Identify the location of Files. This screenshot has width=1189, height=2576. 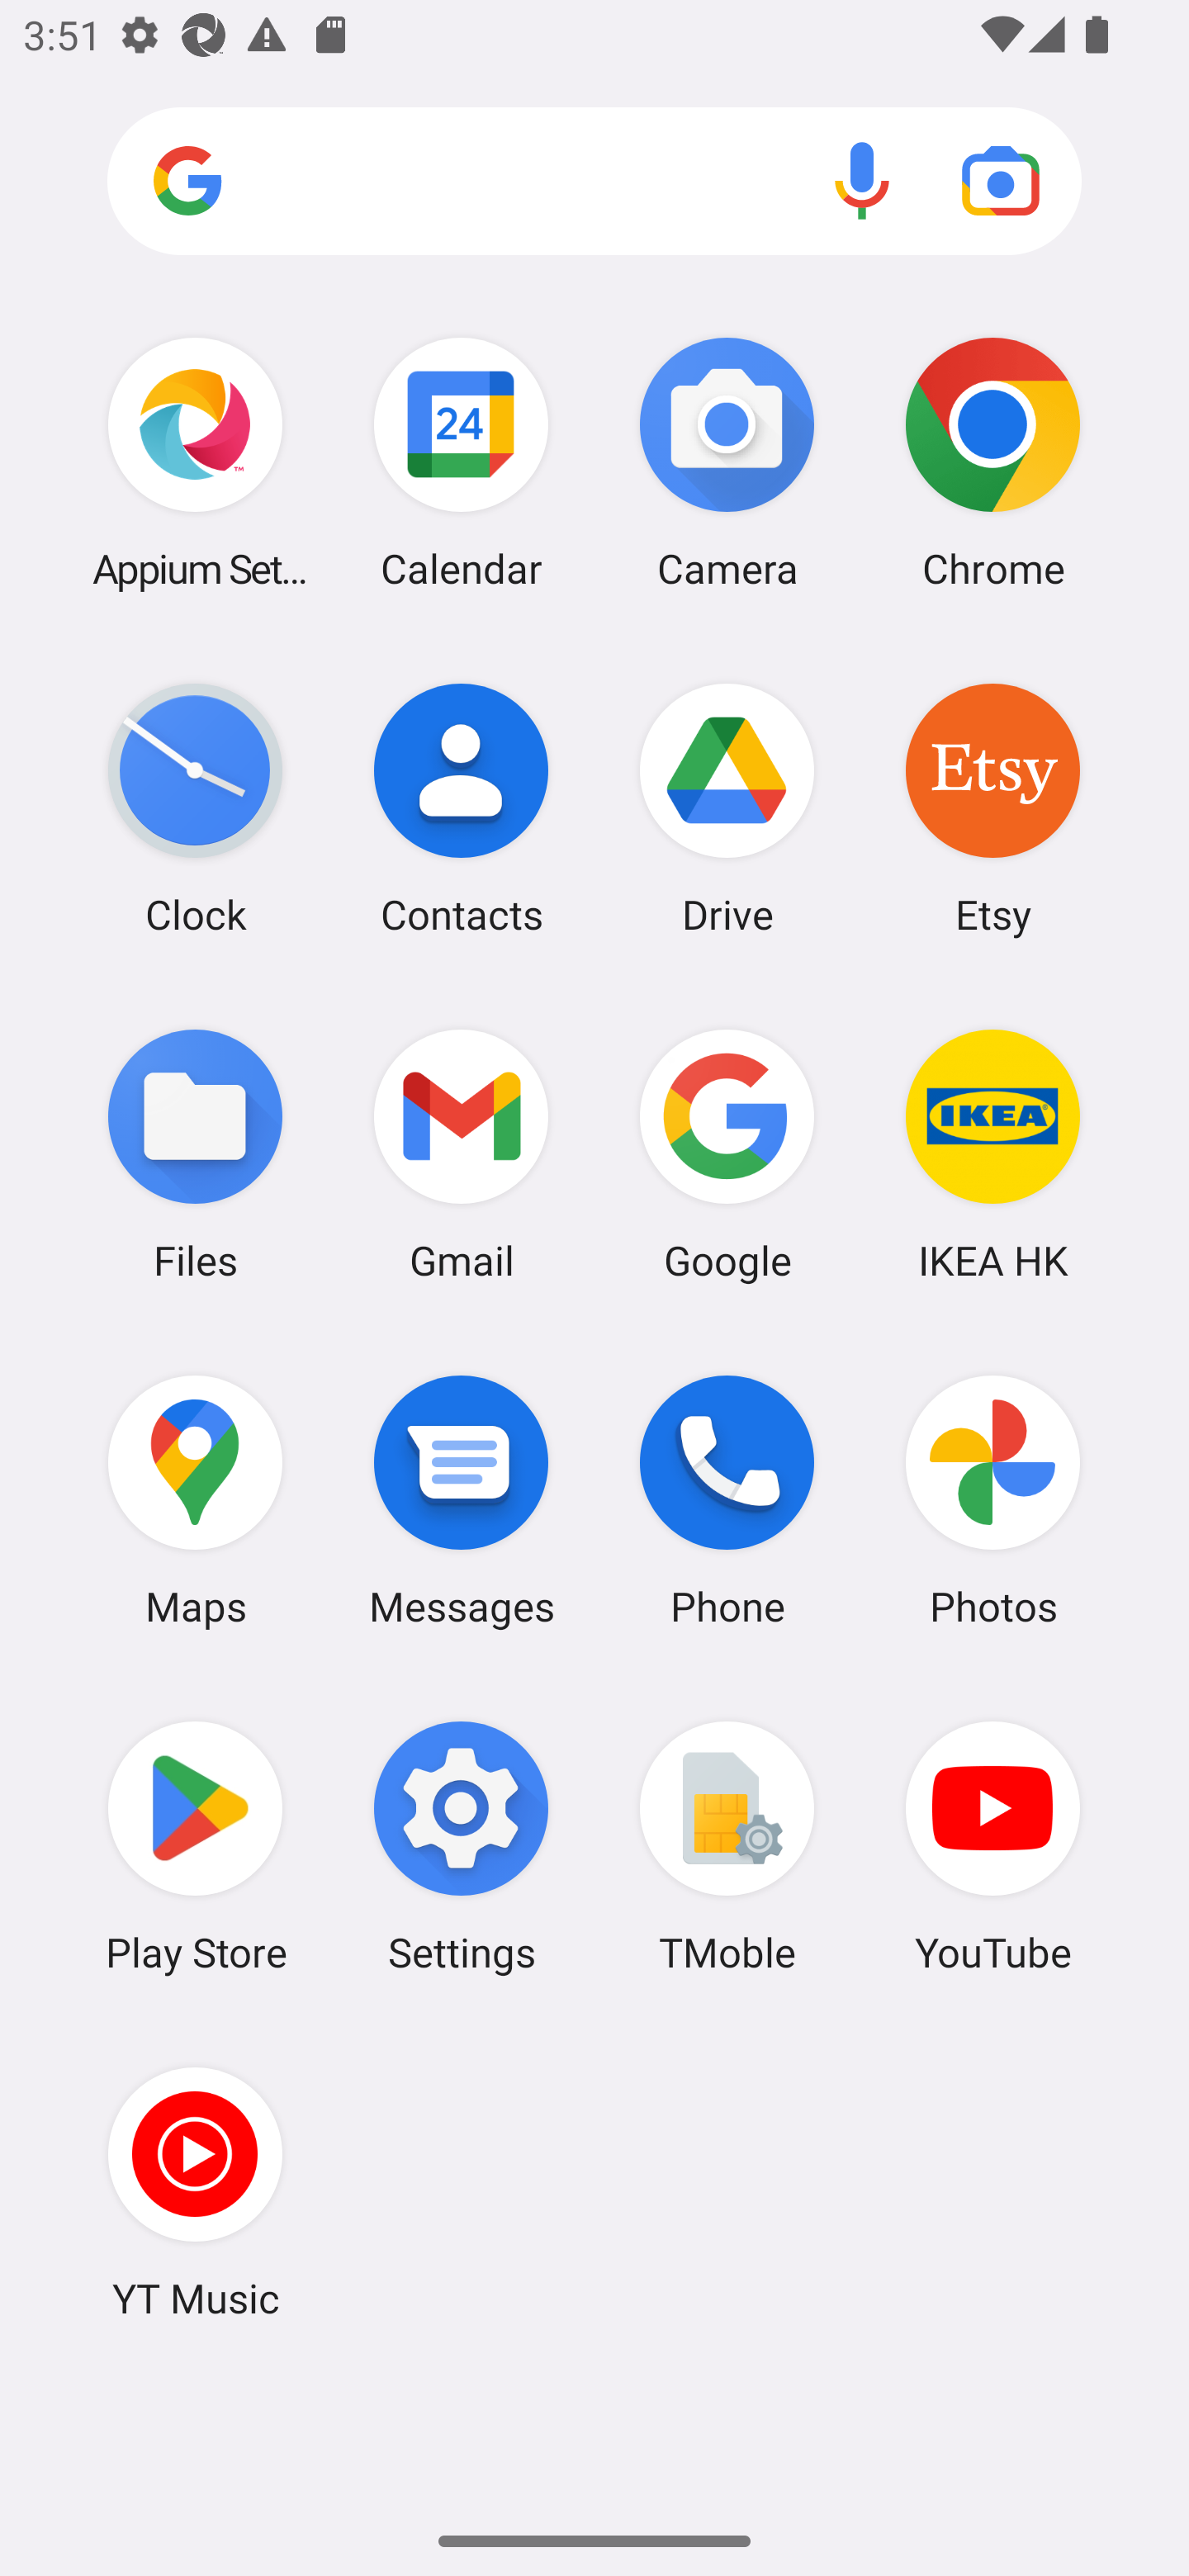
(195, 1153).